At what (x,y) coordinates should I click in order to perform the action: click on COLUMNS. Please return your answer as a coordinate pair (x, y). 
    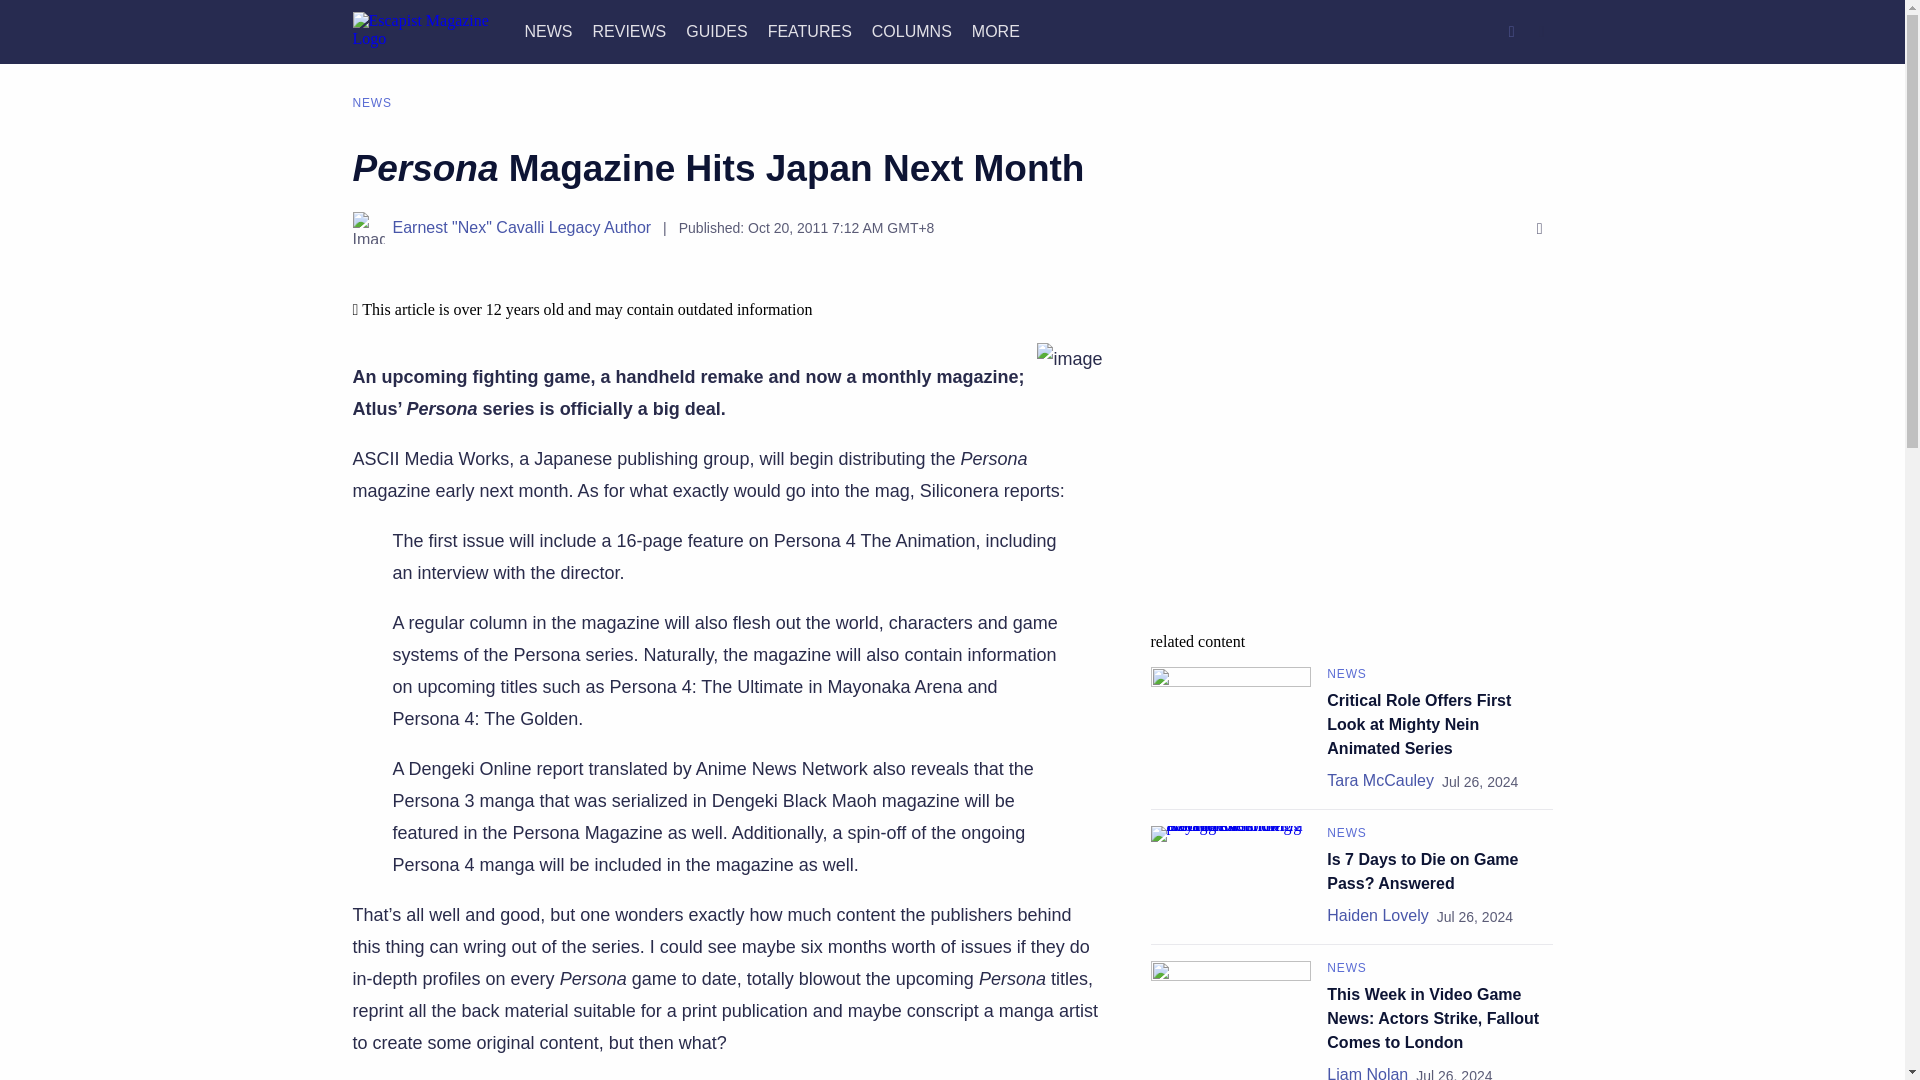
    Looking at the image, I should click on (912, 30).